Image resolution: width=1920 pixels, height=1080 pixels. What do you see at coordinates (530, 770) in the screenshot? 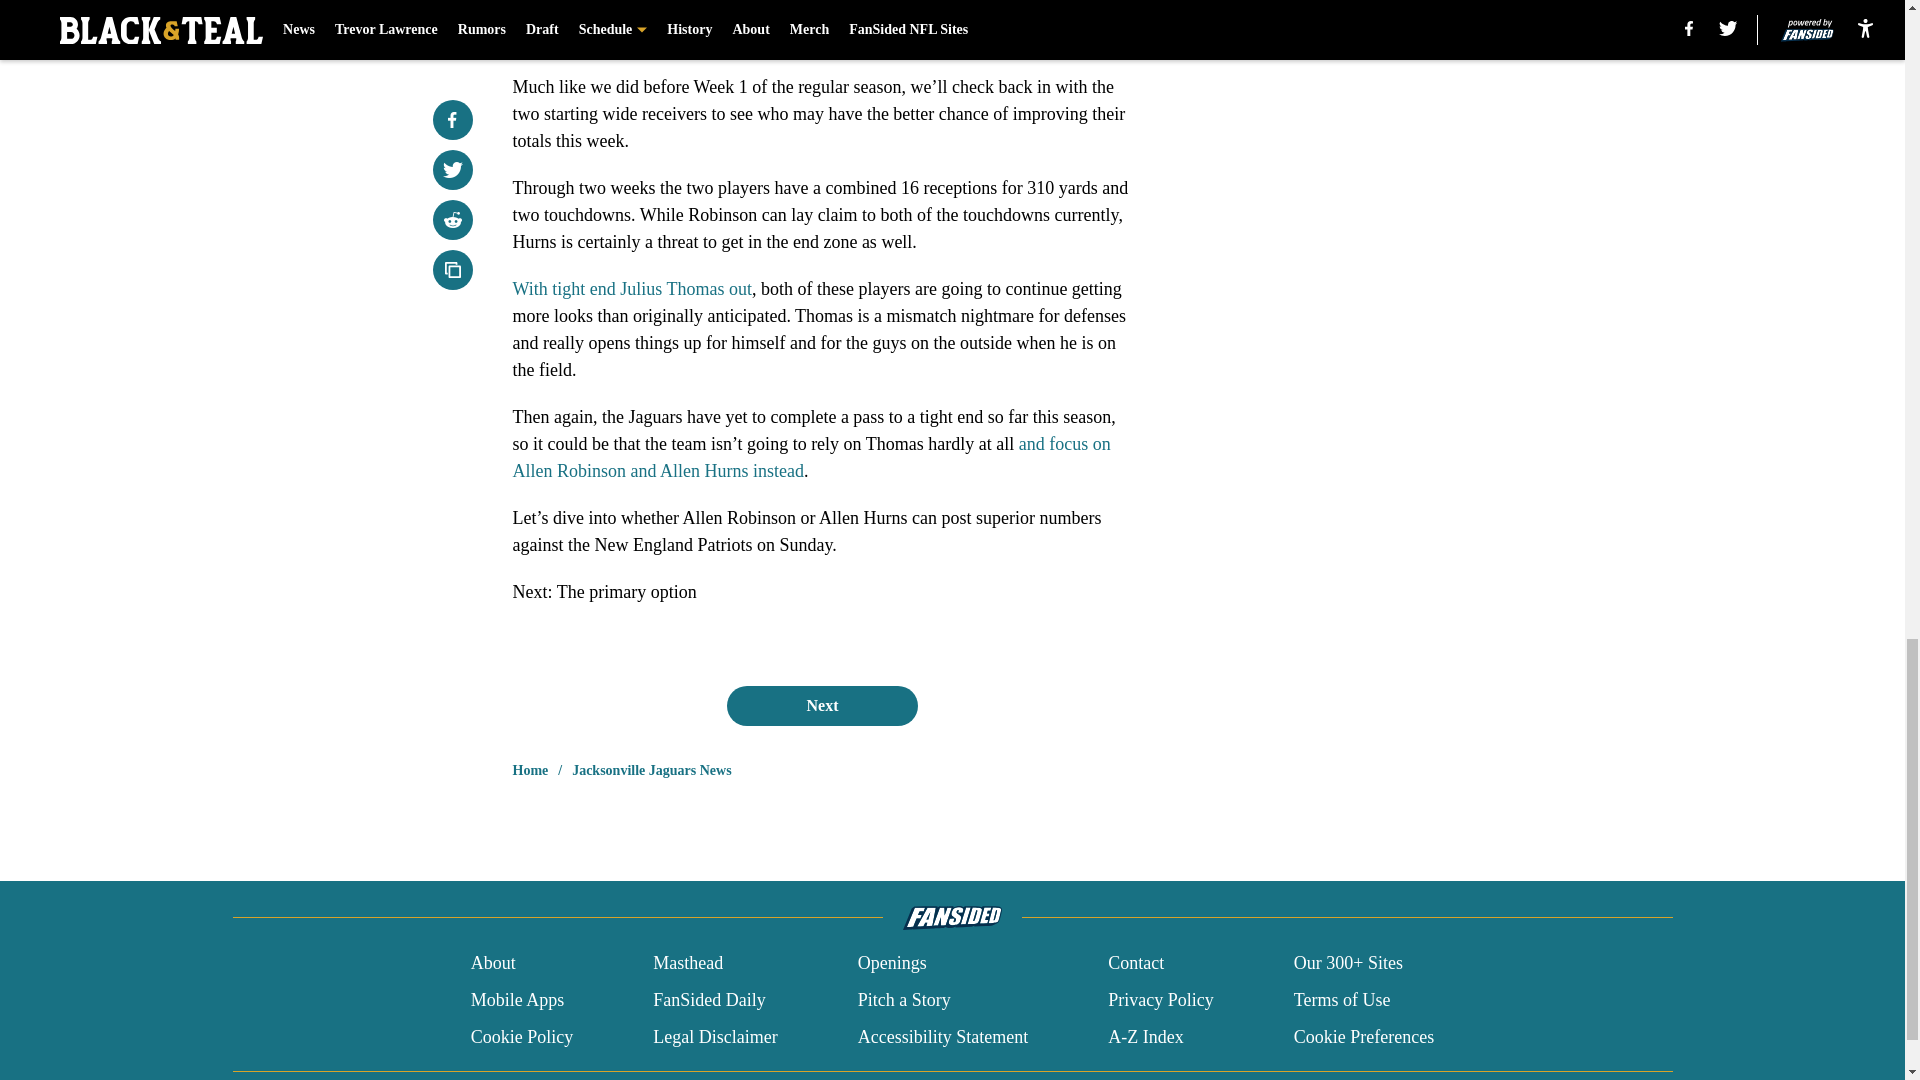
I see `Home` at bounding box center [530, 770].